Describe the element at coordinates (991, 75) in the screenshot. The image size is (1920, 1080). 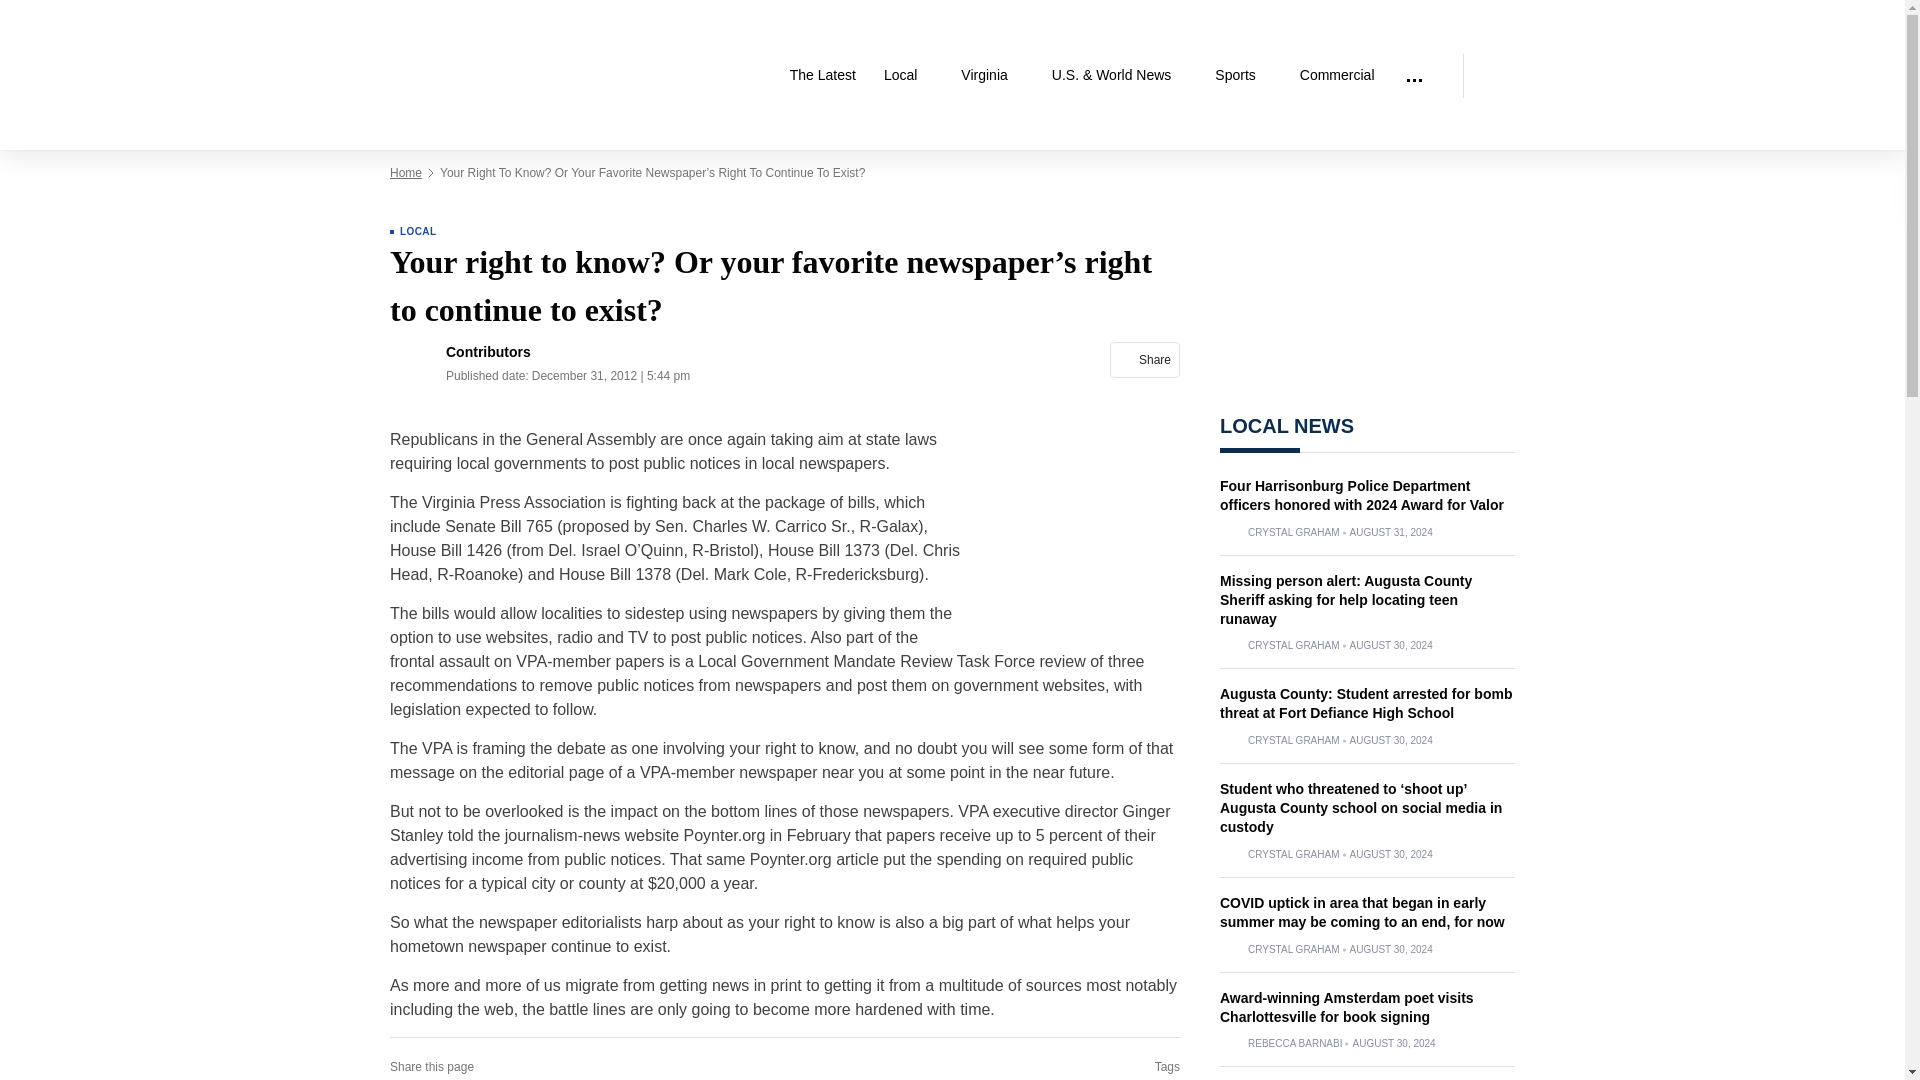
I see `Virginia` at that location.